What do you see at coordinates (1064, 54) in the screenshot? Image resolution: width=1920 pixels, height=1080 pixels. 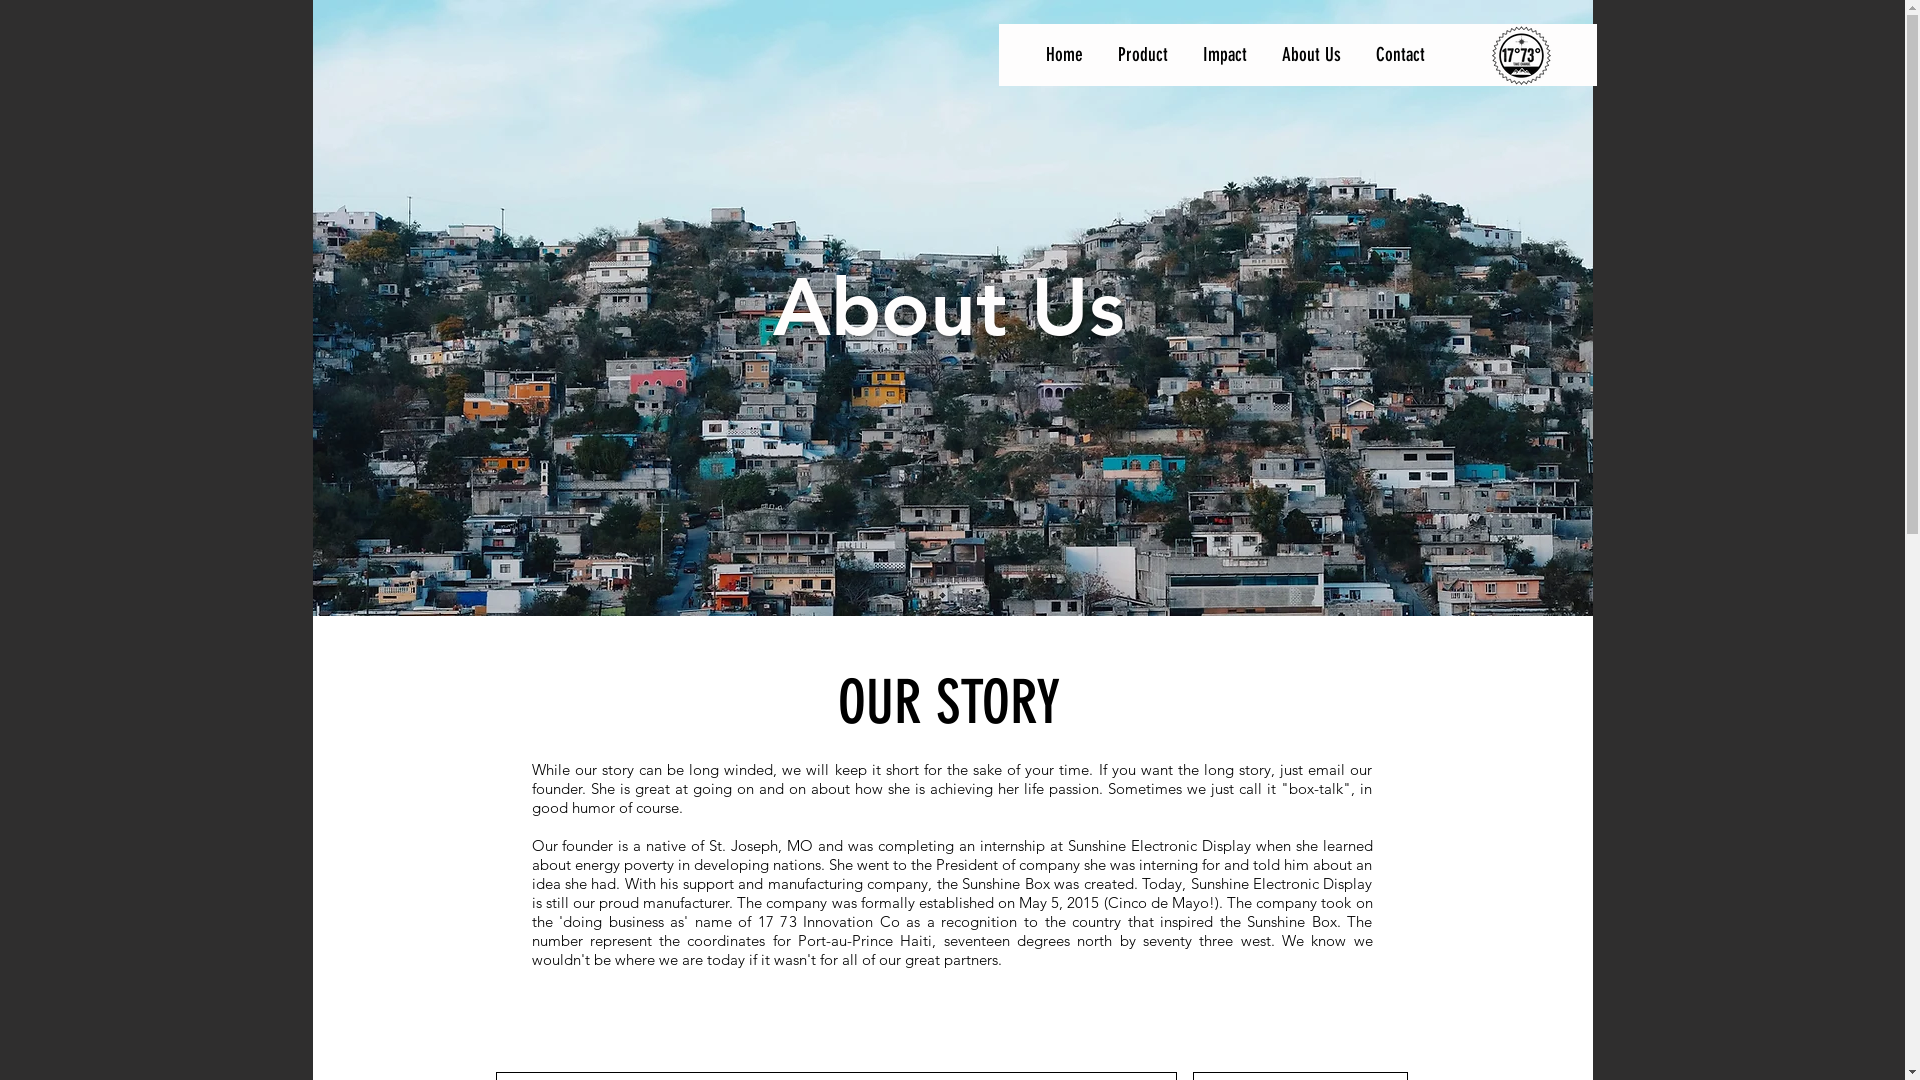 I see `Home` at bounding box center [1064, 54].